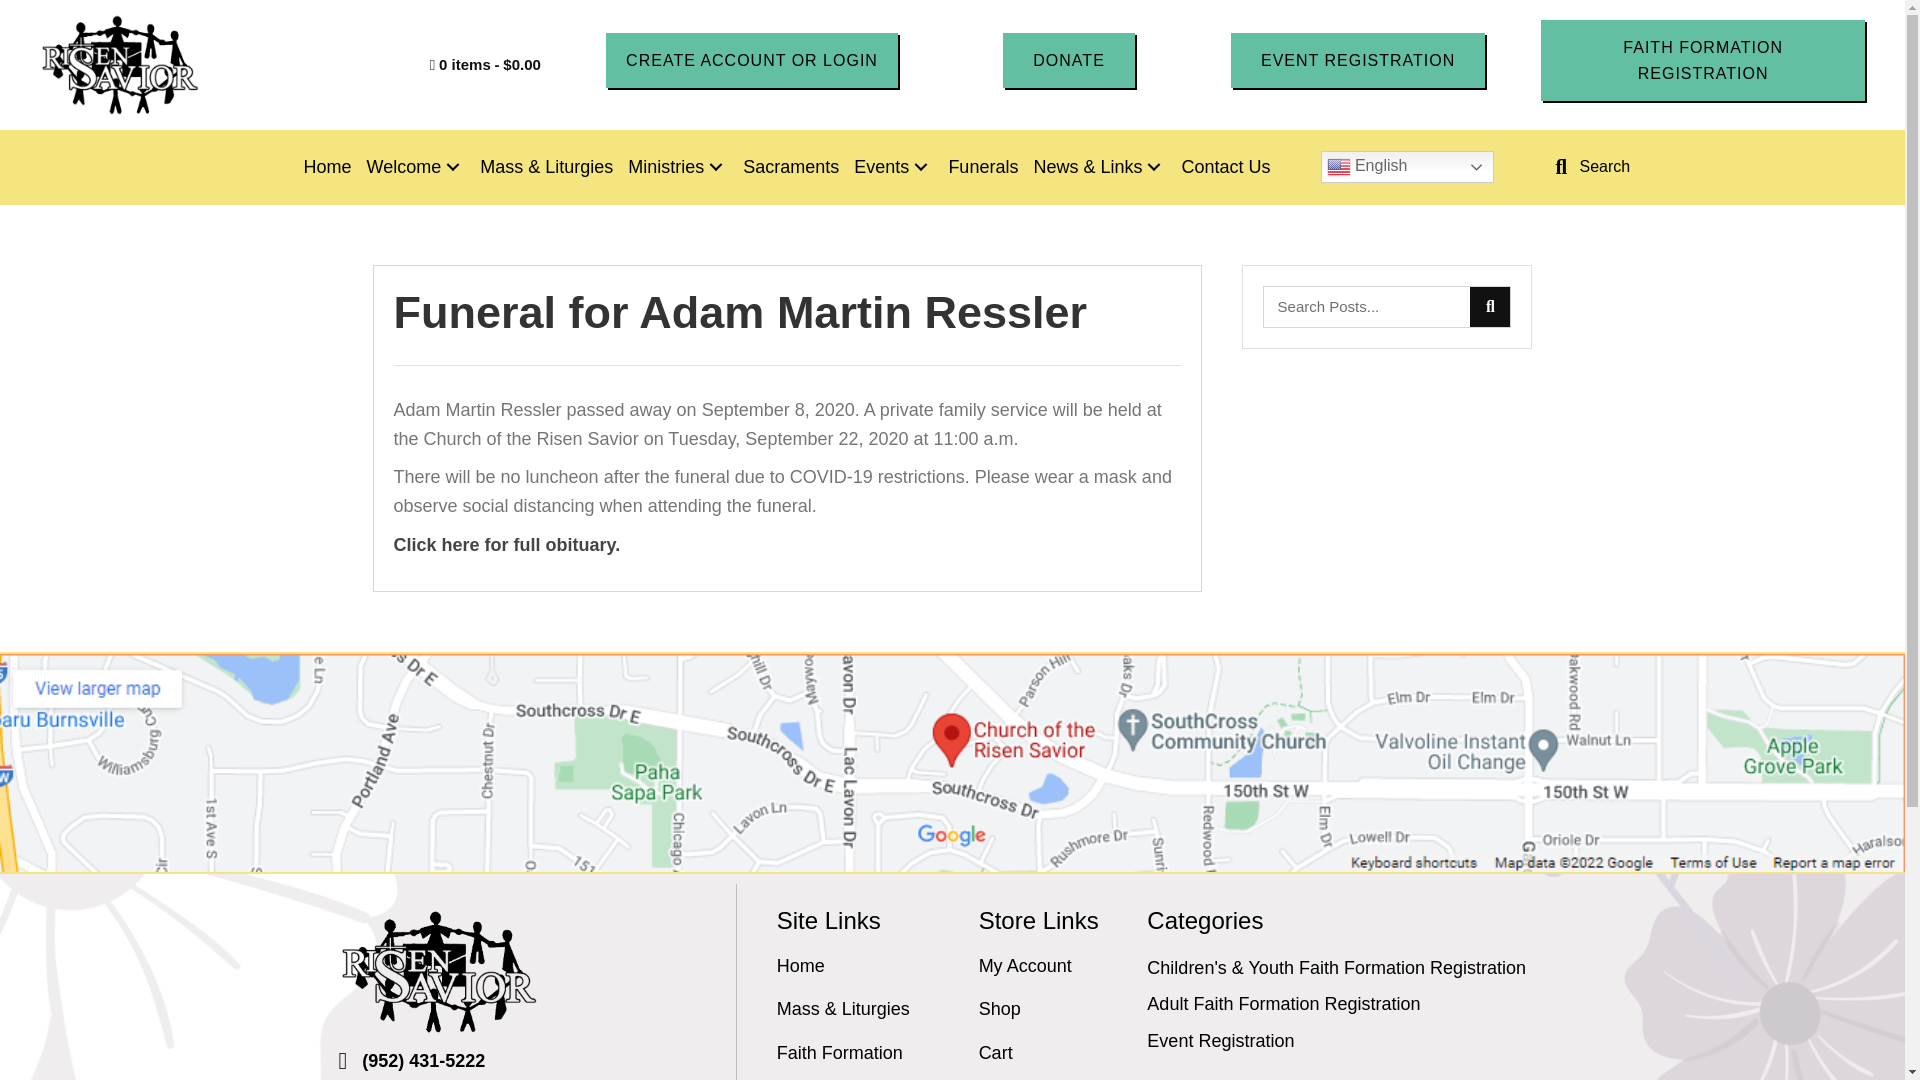 Image resolution: width=1920 pixels, height=1080 pixels. I want to click on Events, so click(895, 167).